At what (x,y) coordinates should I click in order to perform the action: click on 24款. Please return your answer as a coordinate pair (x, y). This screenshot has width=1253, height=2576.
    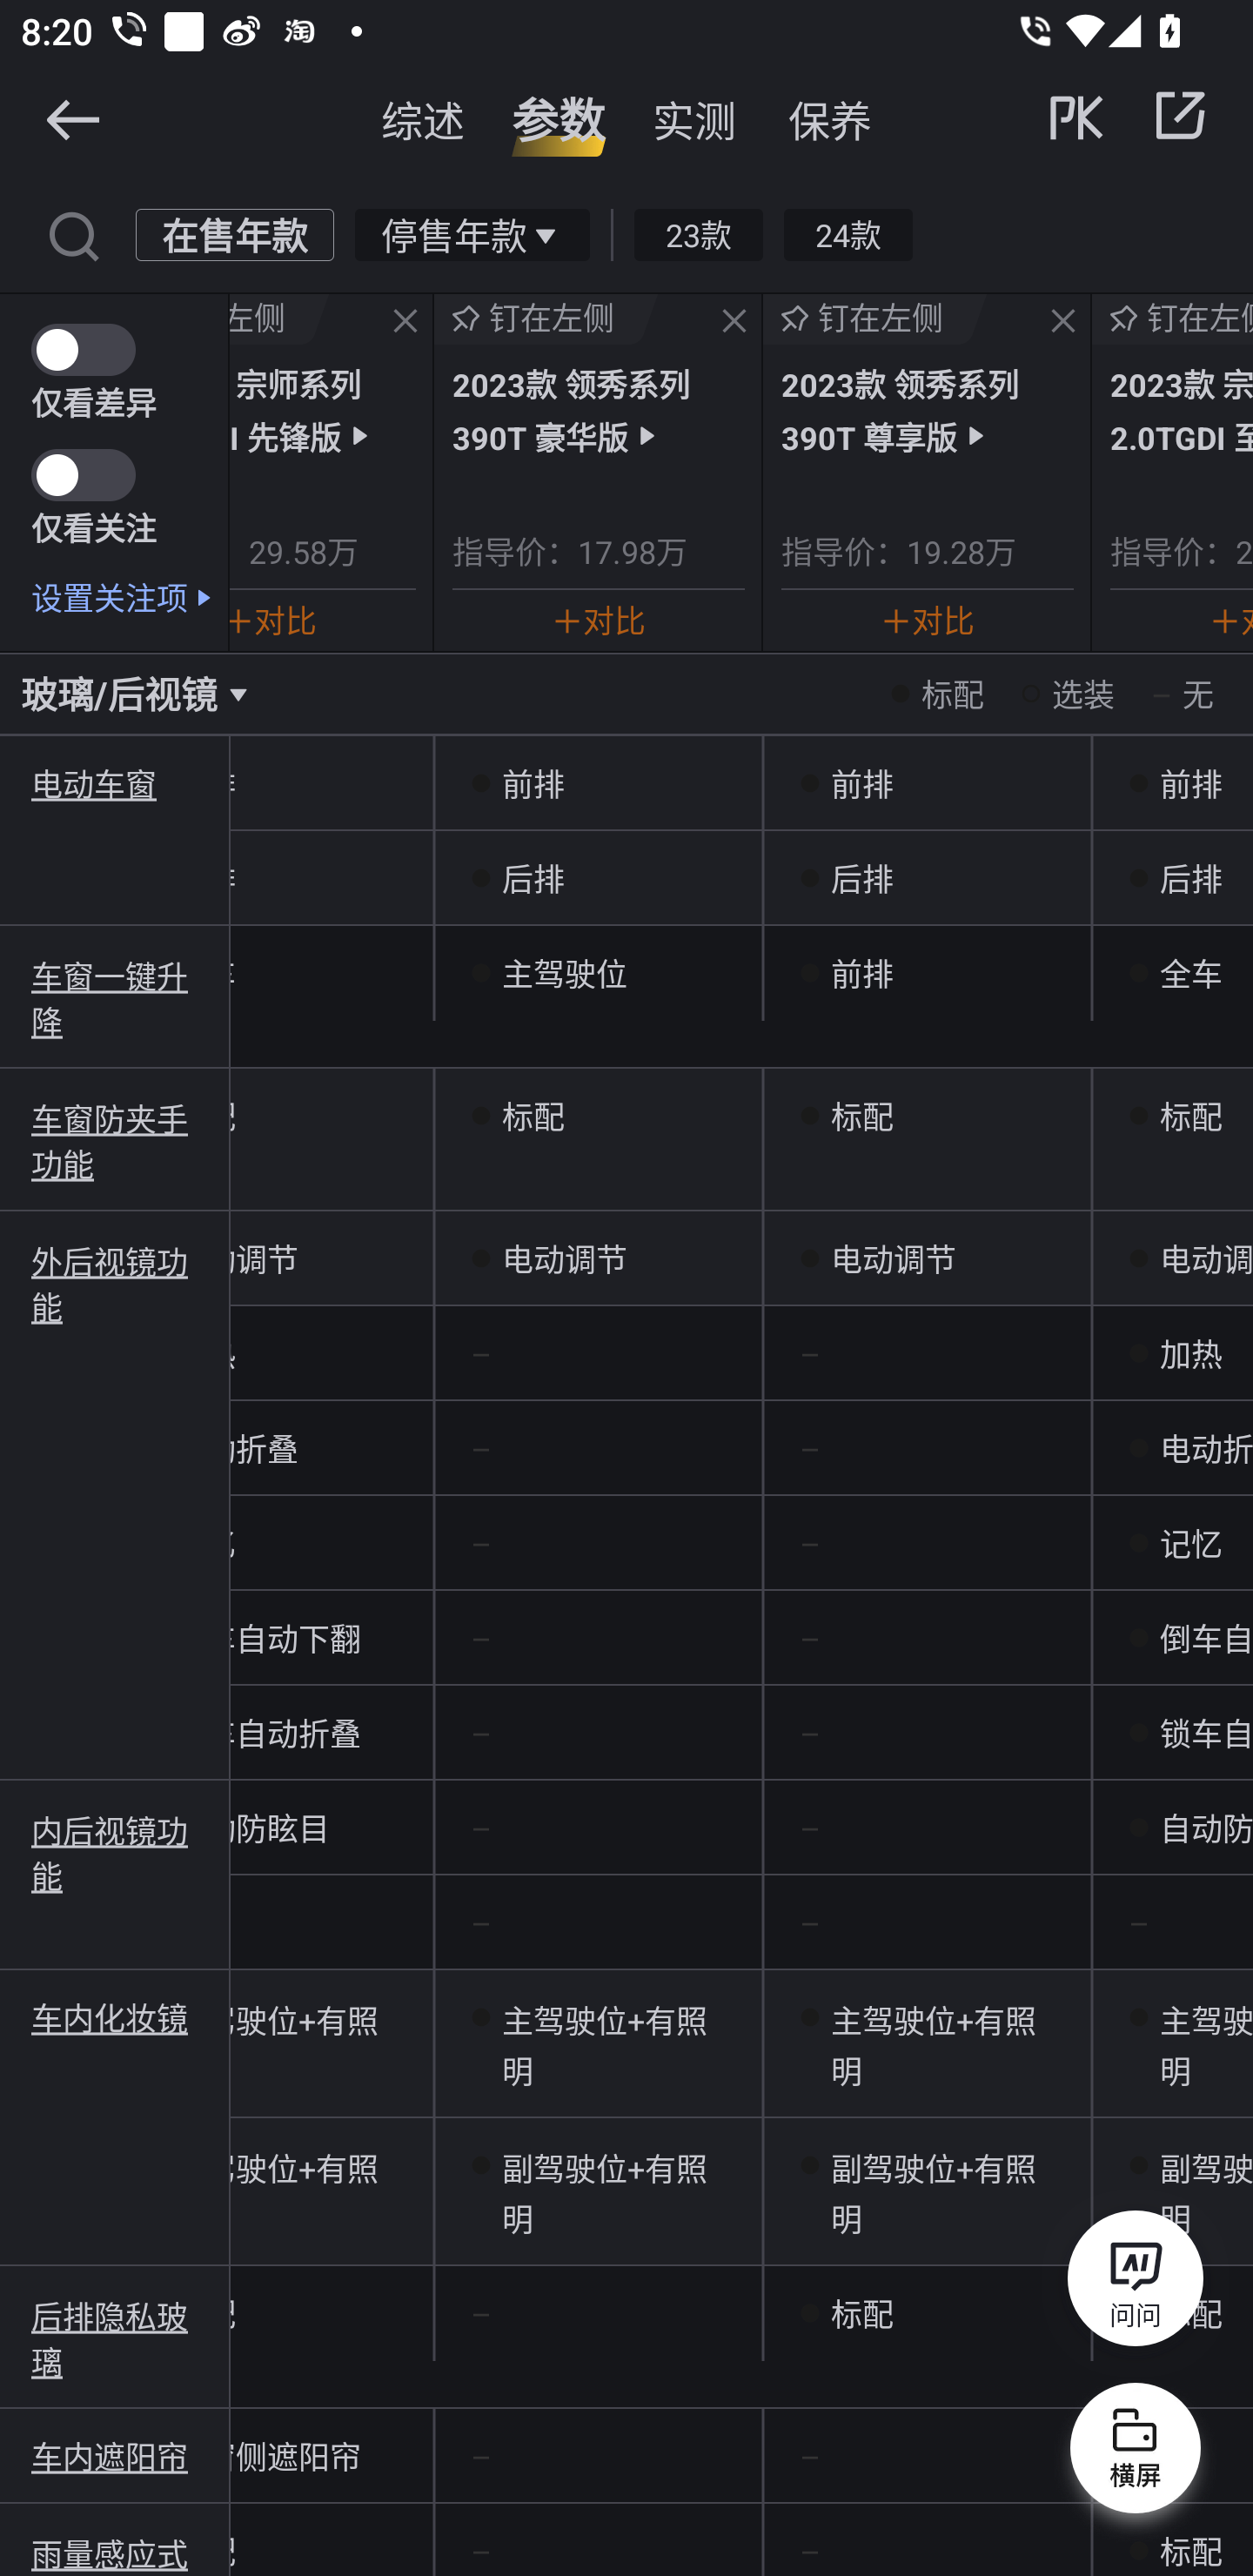
    Looking at the image, I should click on (848, 233).